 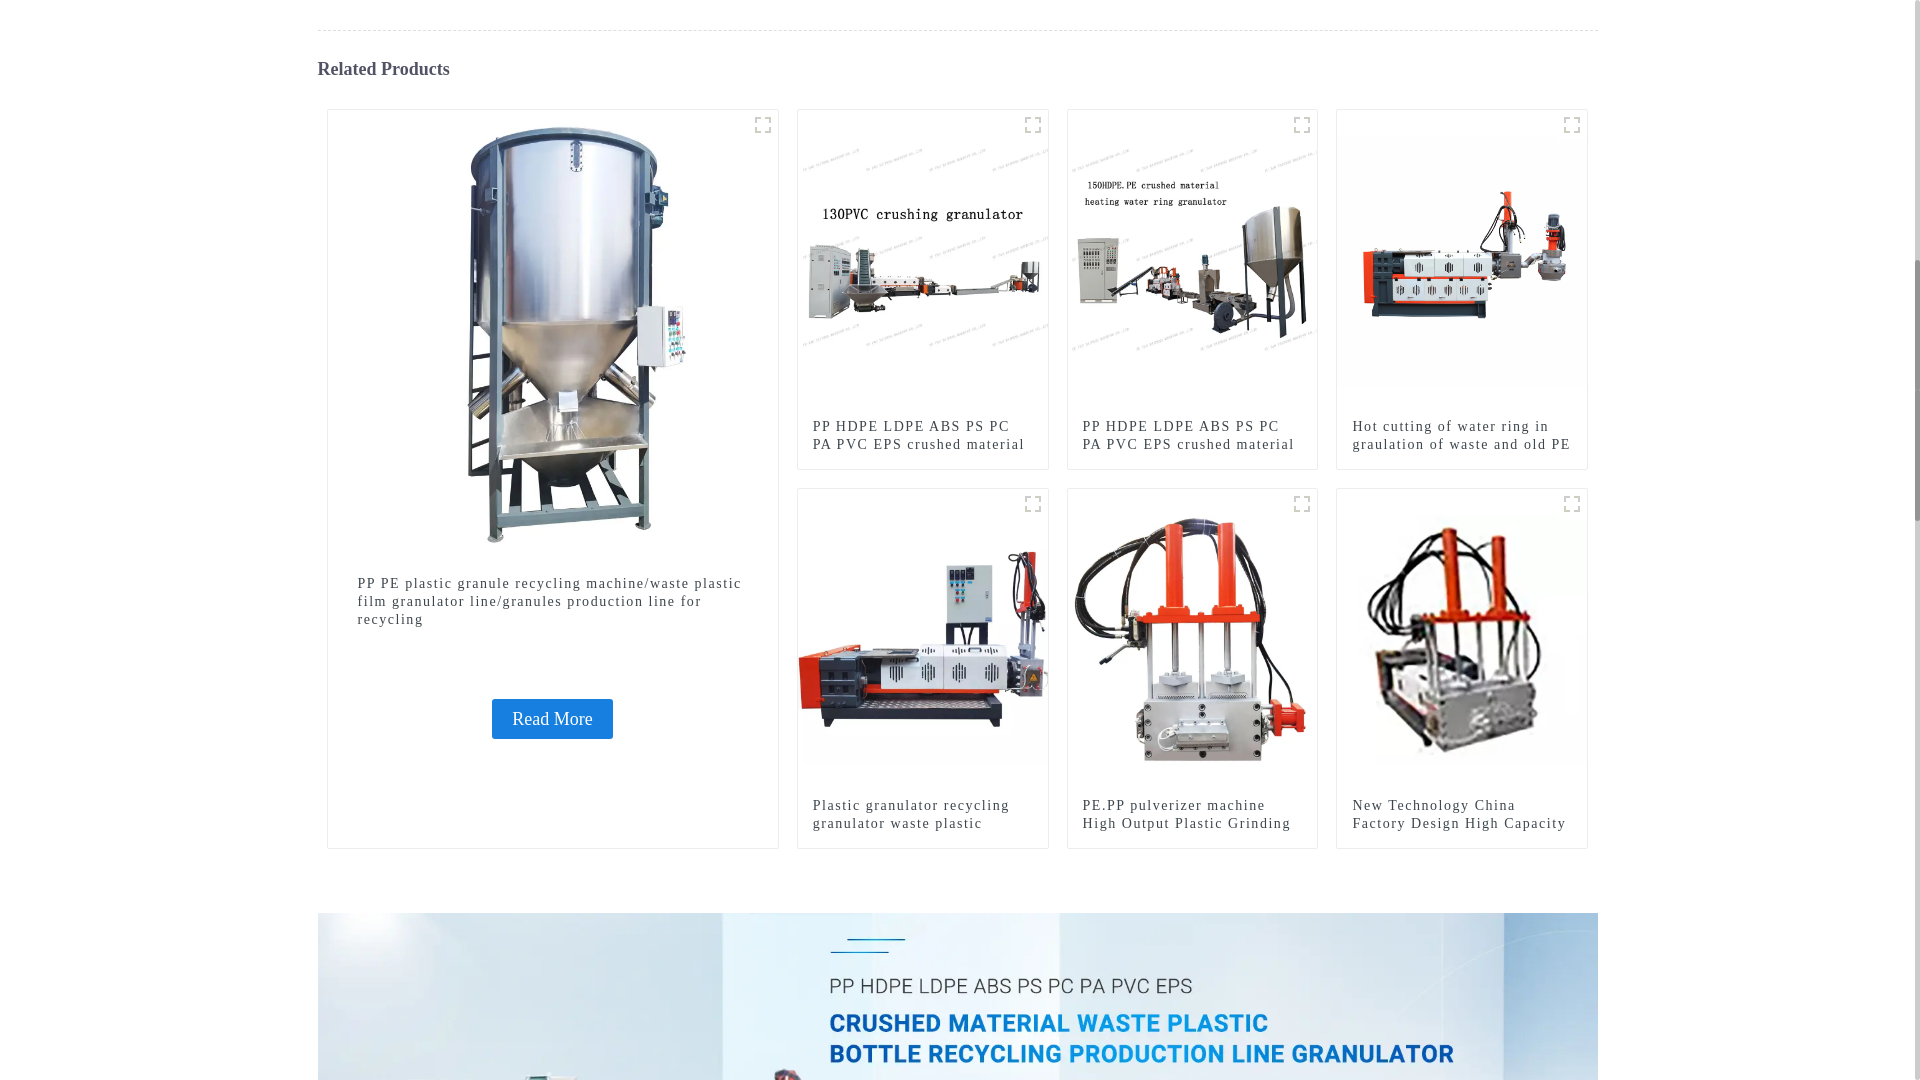 I want to click on 1, so click(x=1032, y=125).